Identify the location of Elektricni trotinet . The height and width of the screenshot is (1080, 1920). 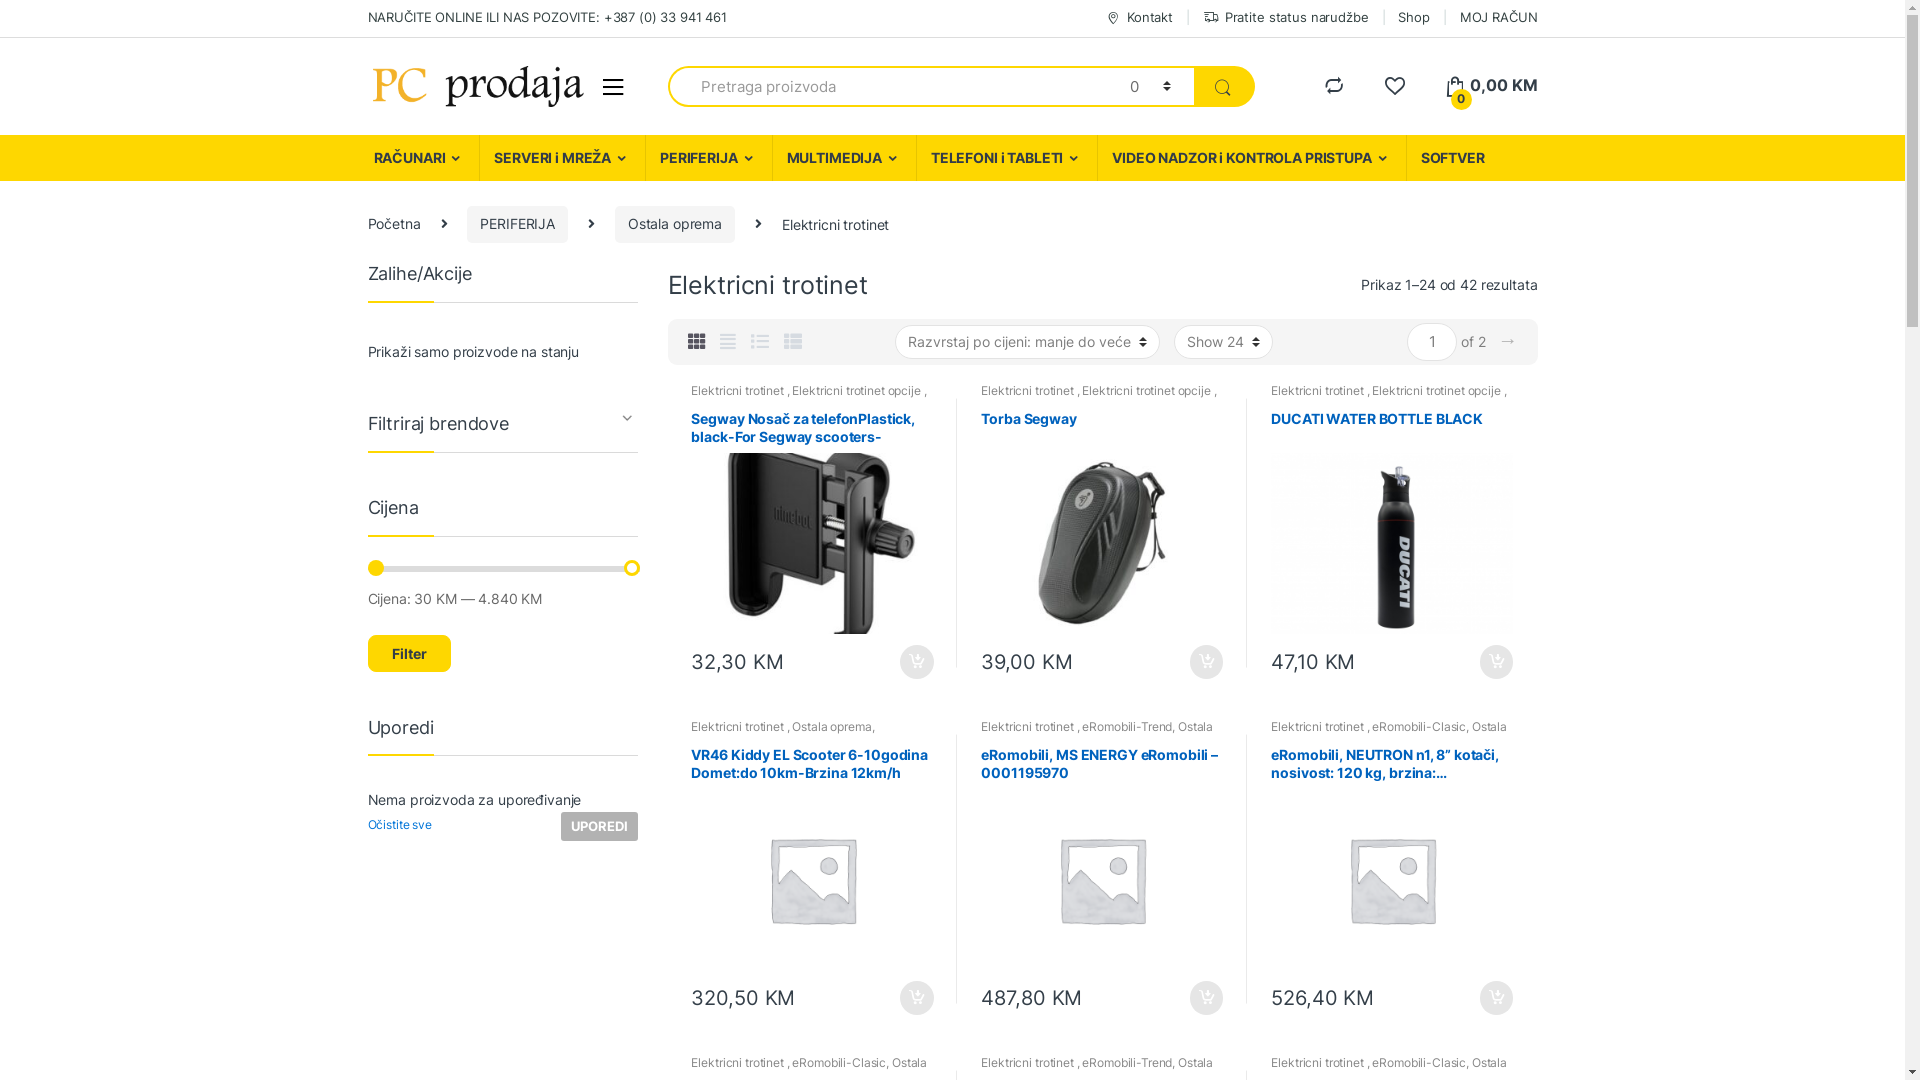
(1028, 1062).